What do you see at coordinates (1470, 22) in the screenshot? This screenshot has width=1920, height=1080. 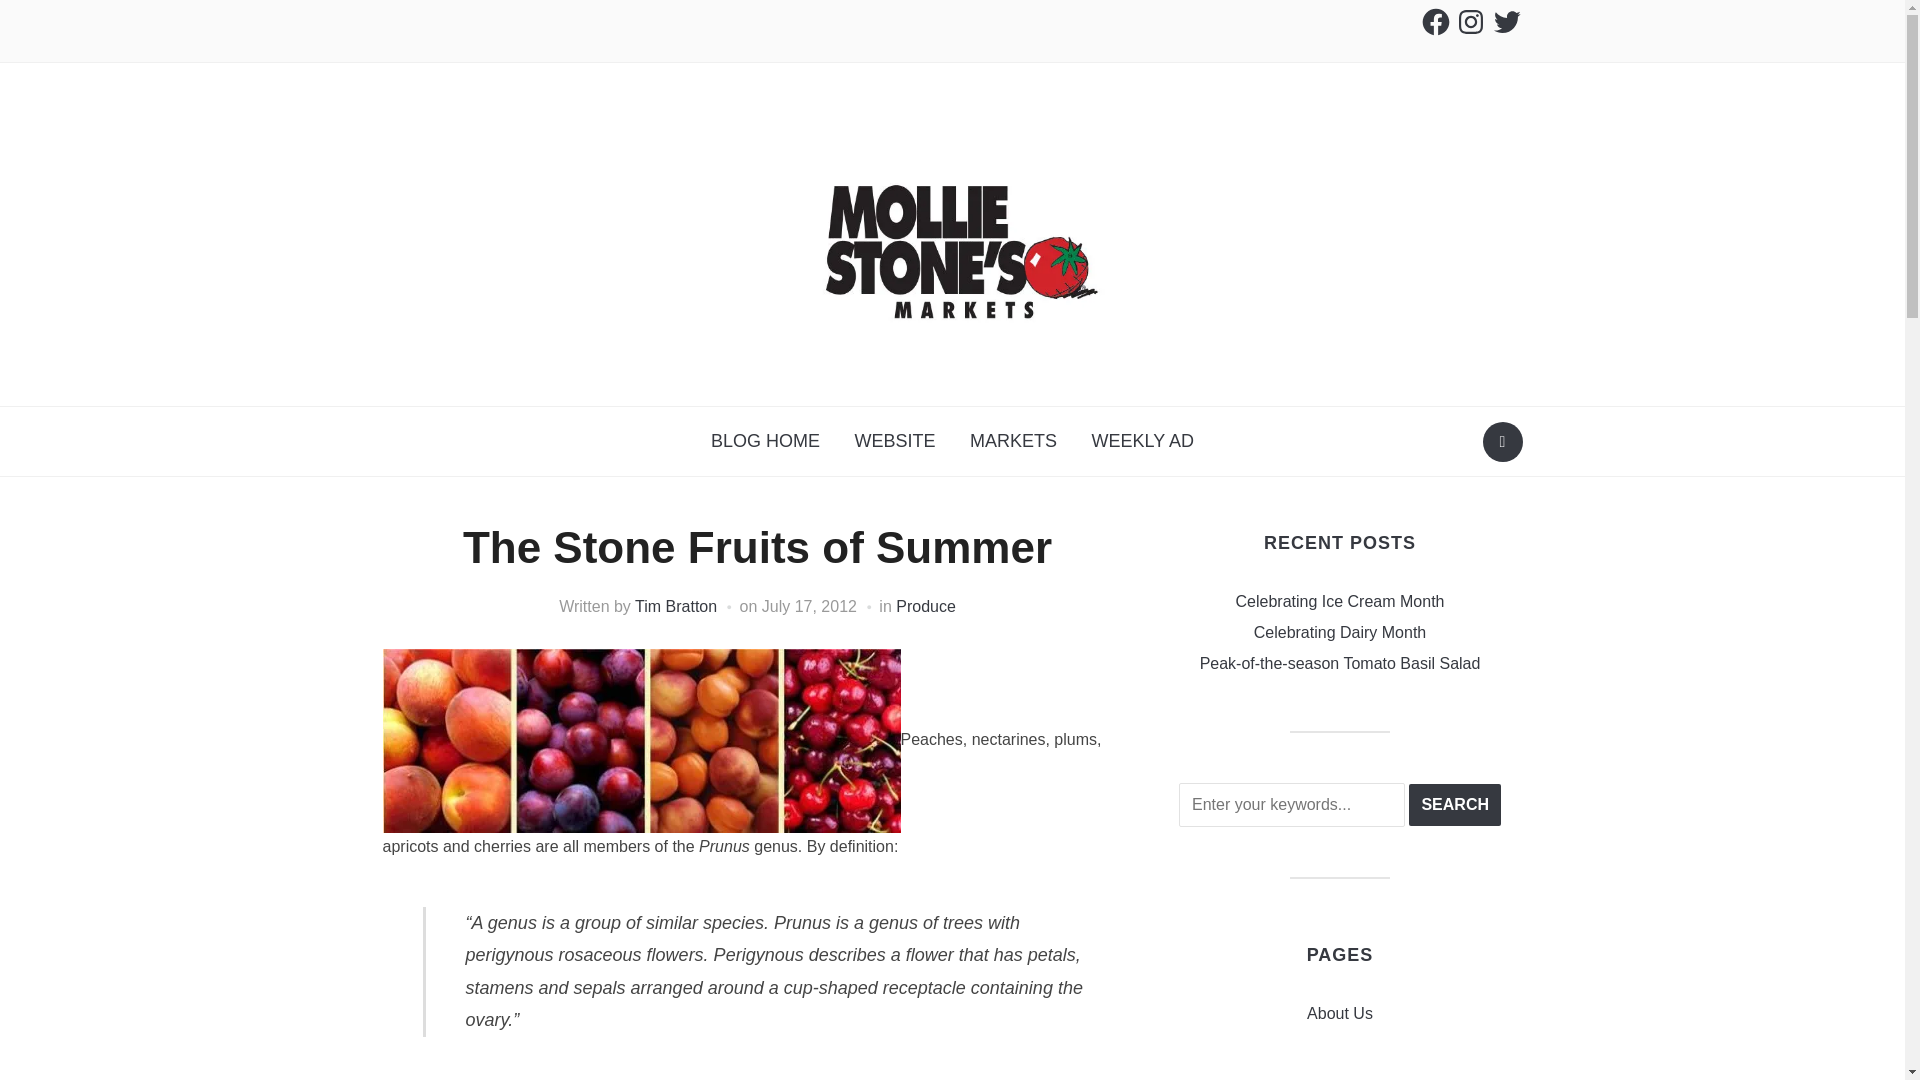 I see `Instagram` at bounding box center [1470, 22].